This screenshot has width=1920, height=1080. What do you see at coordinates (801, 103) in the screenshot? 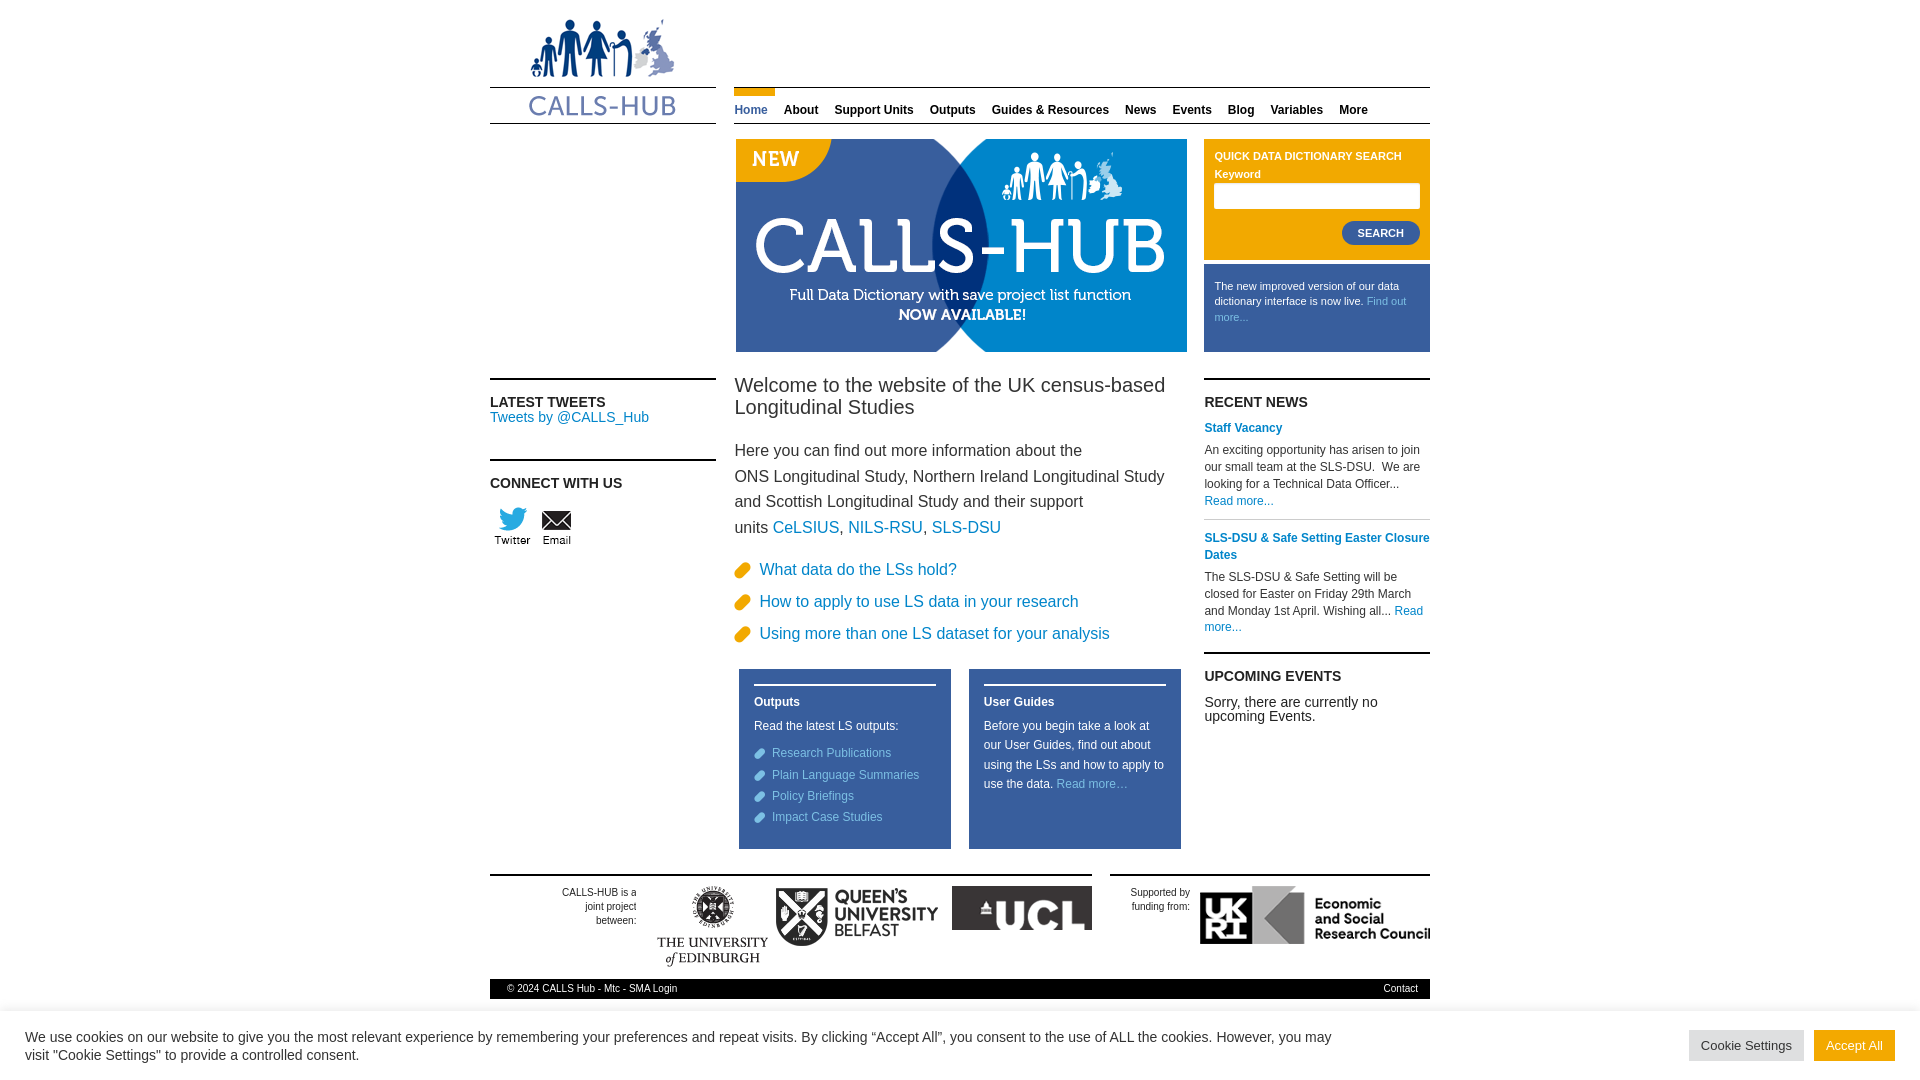
I see `About` at bounding box center [801, 103].